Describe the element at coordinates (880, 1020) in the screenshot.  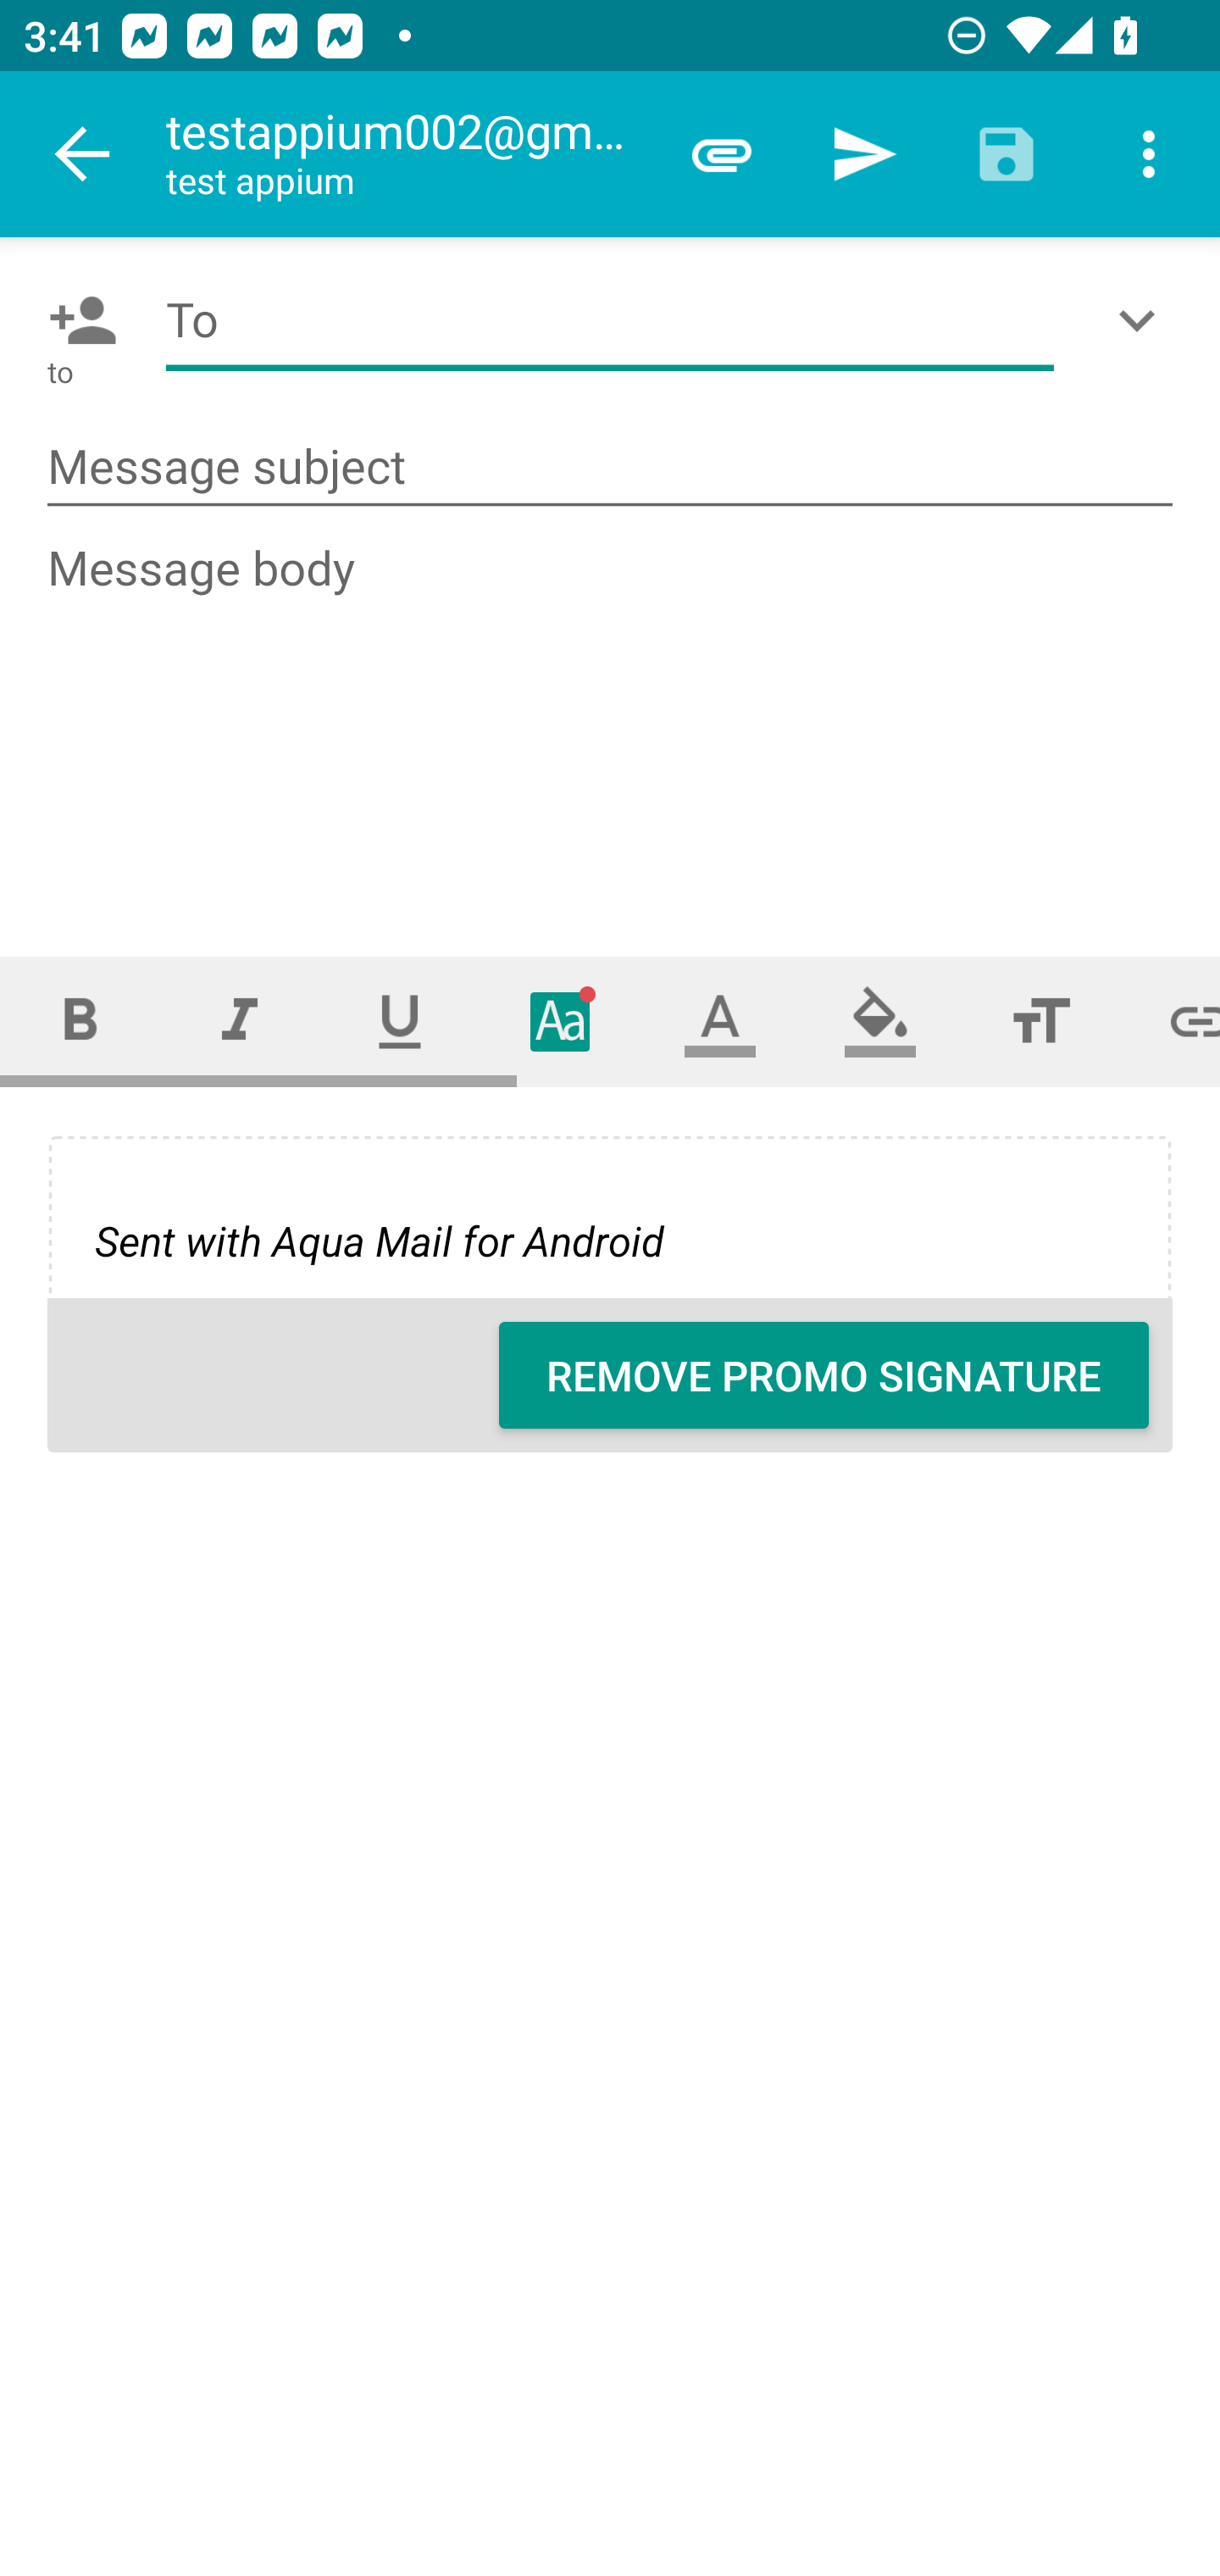
I see `Fill color` at that location.